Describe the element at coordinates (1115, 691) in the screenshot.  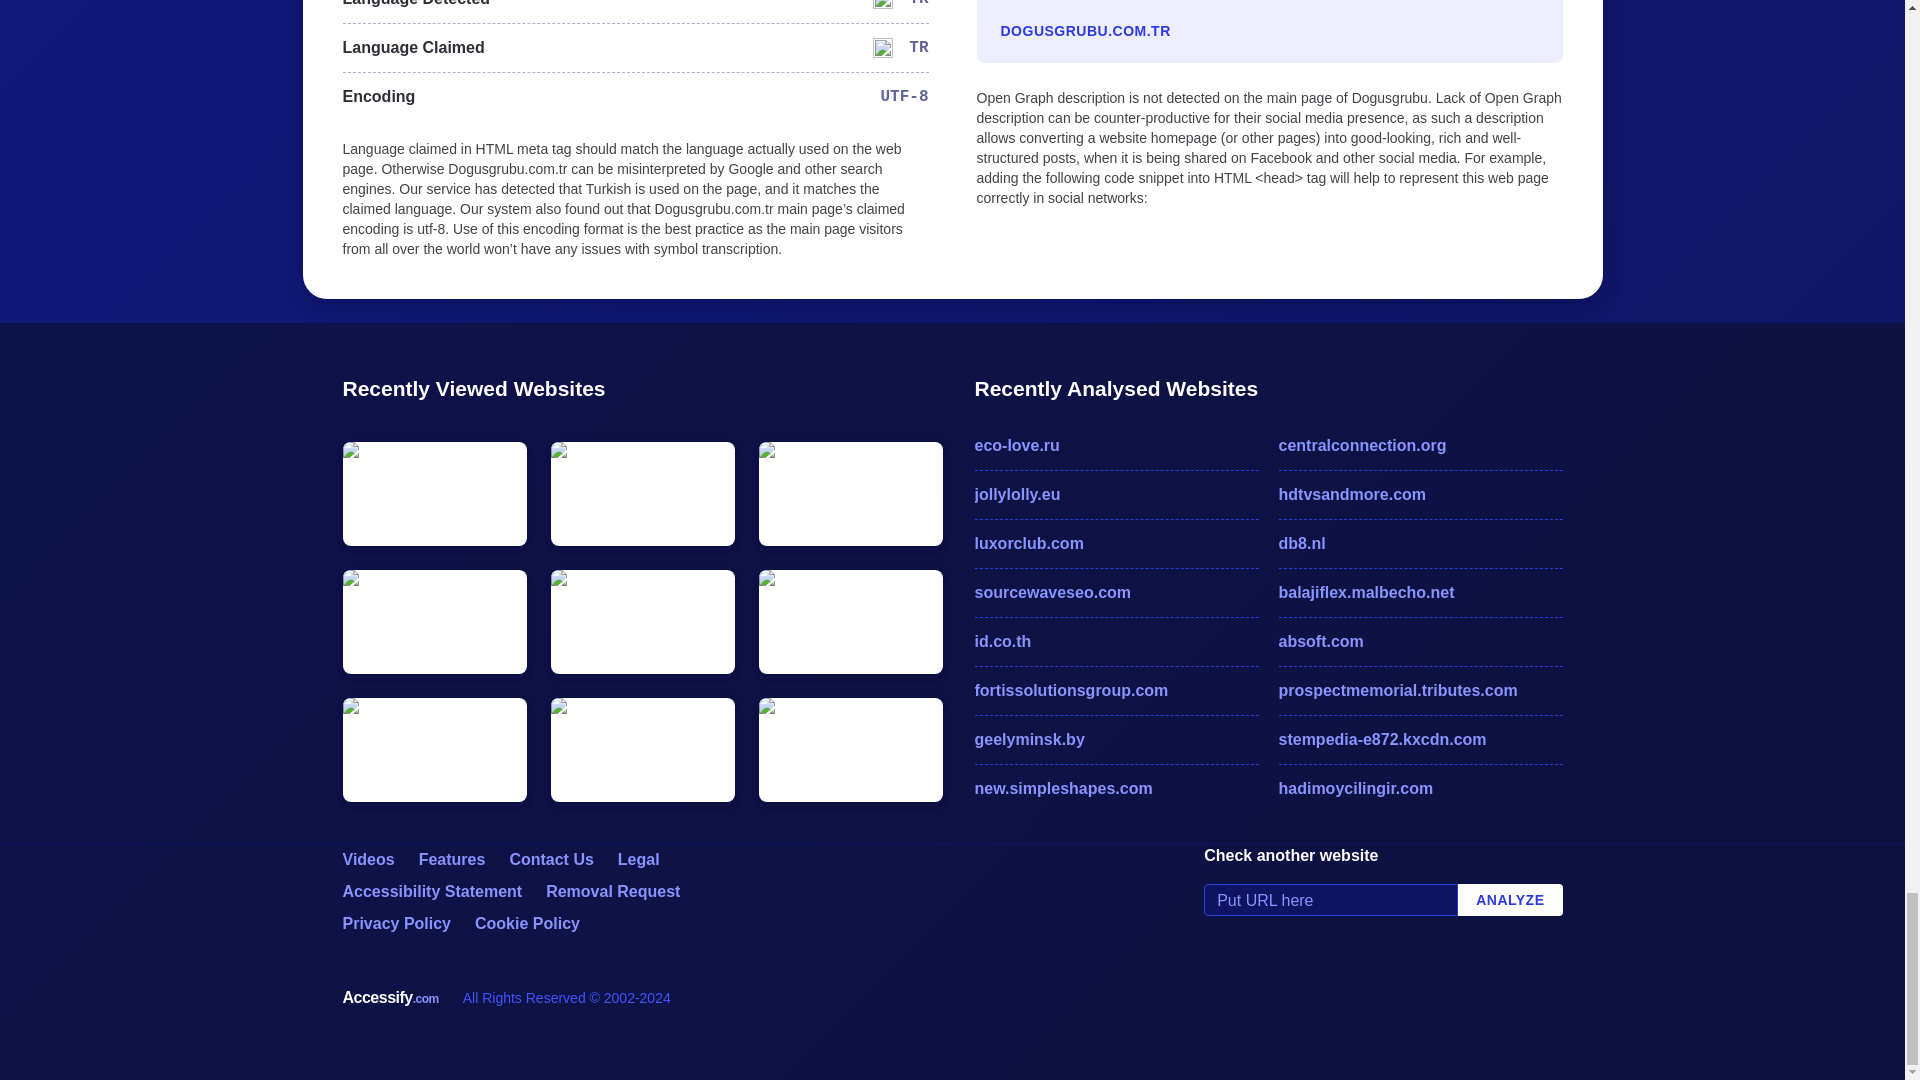
I see `fortissolutionsgroup.com` at that location.